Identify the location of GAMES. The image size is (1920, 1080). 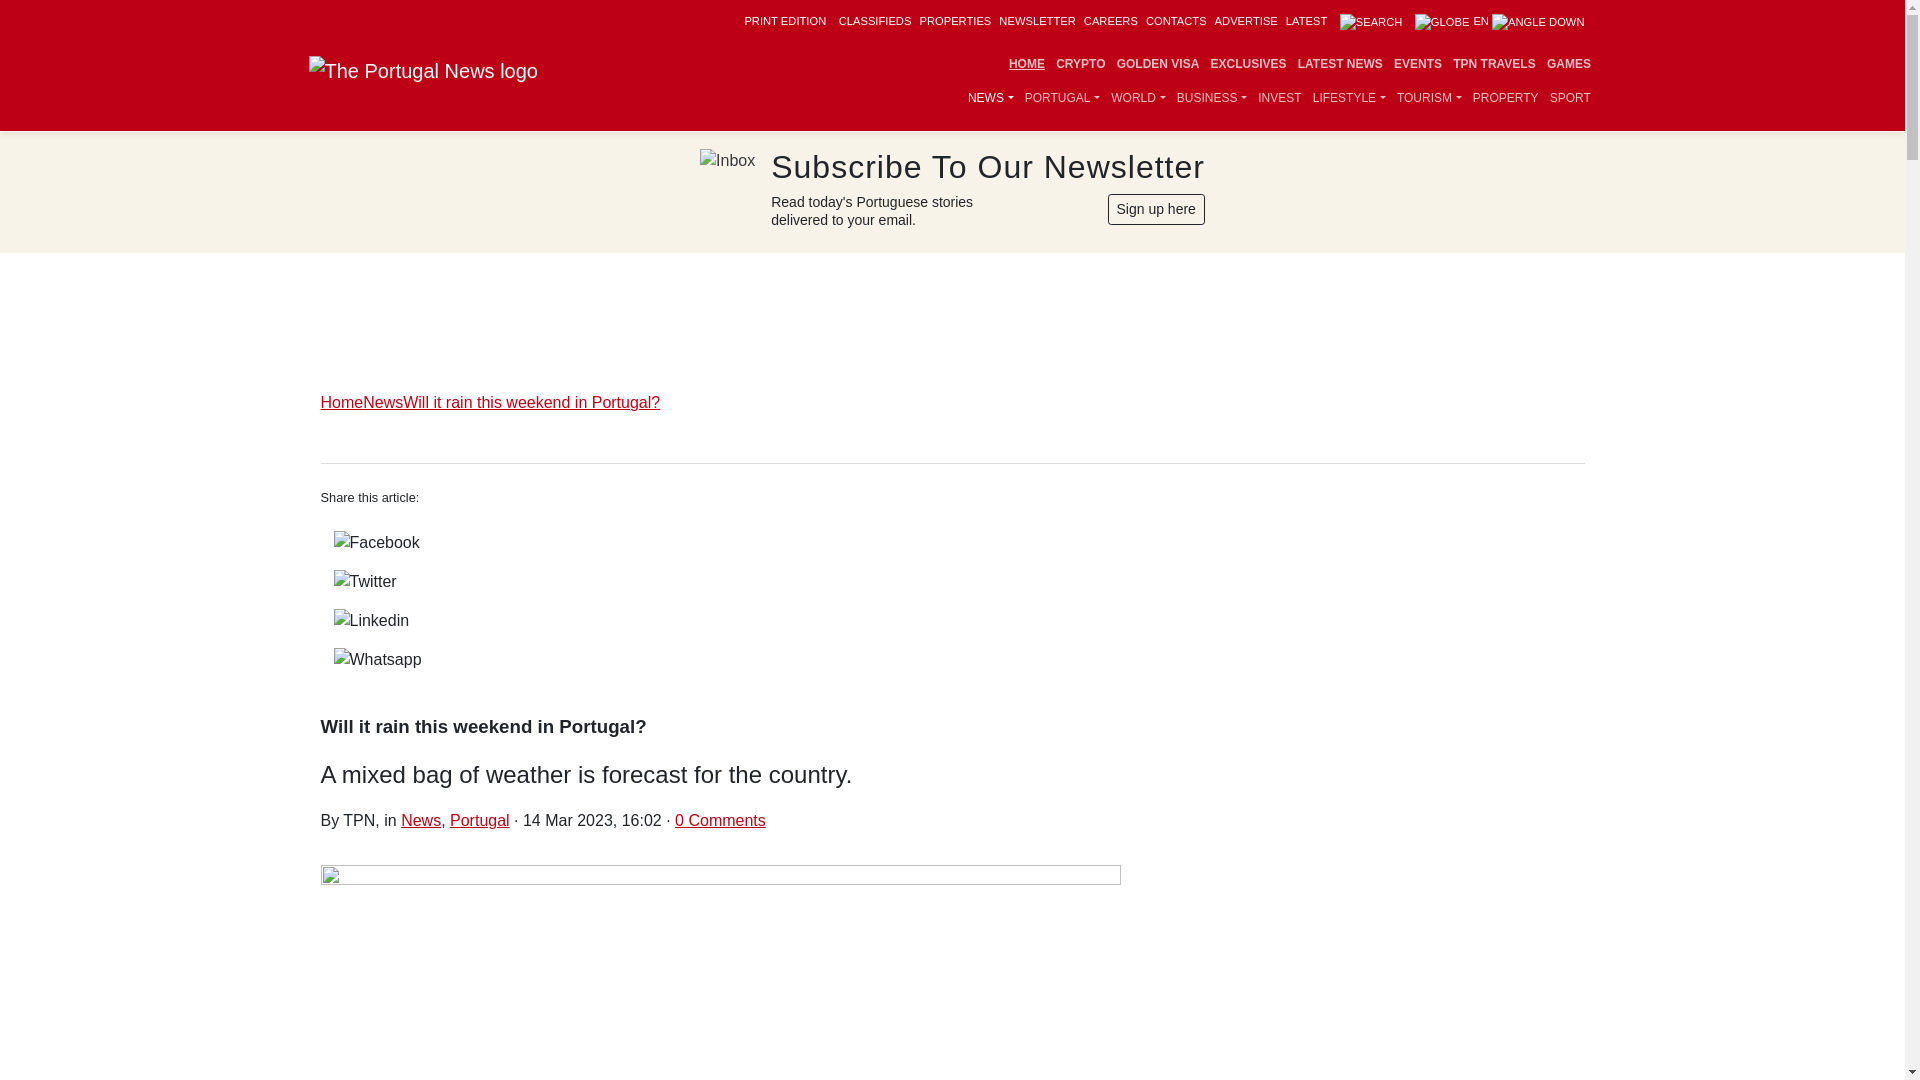
(1568, 64).